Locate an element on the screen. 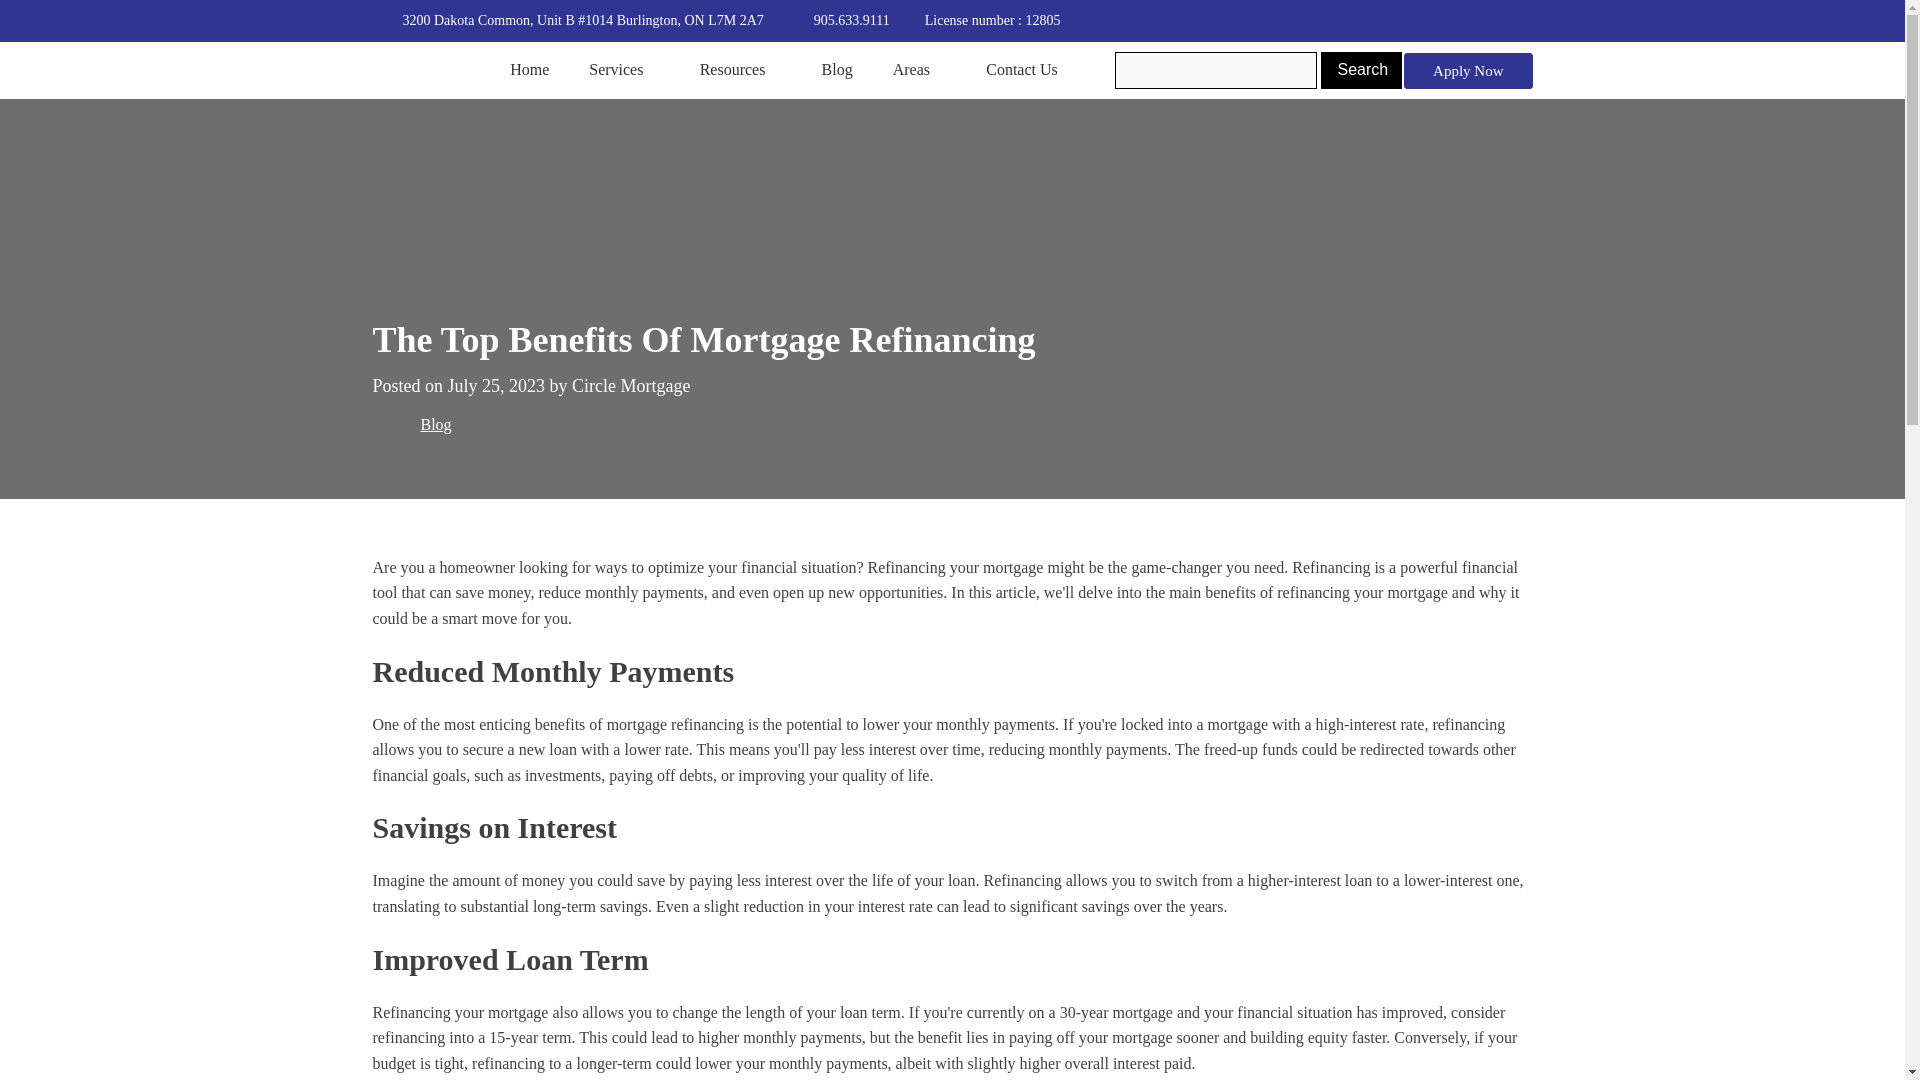  Services is located at coordinates (624, 71).